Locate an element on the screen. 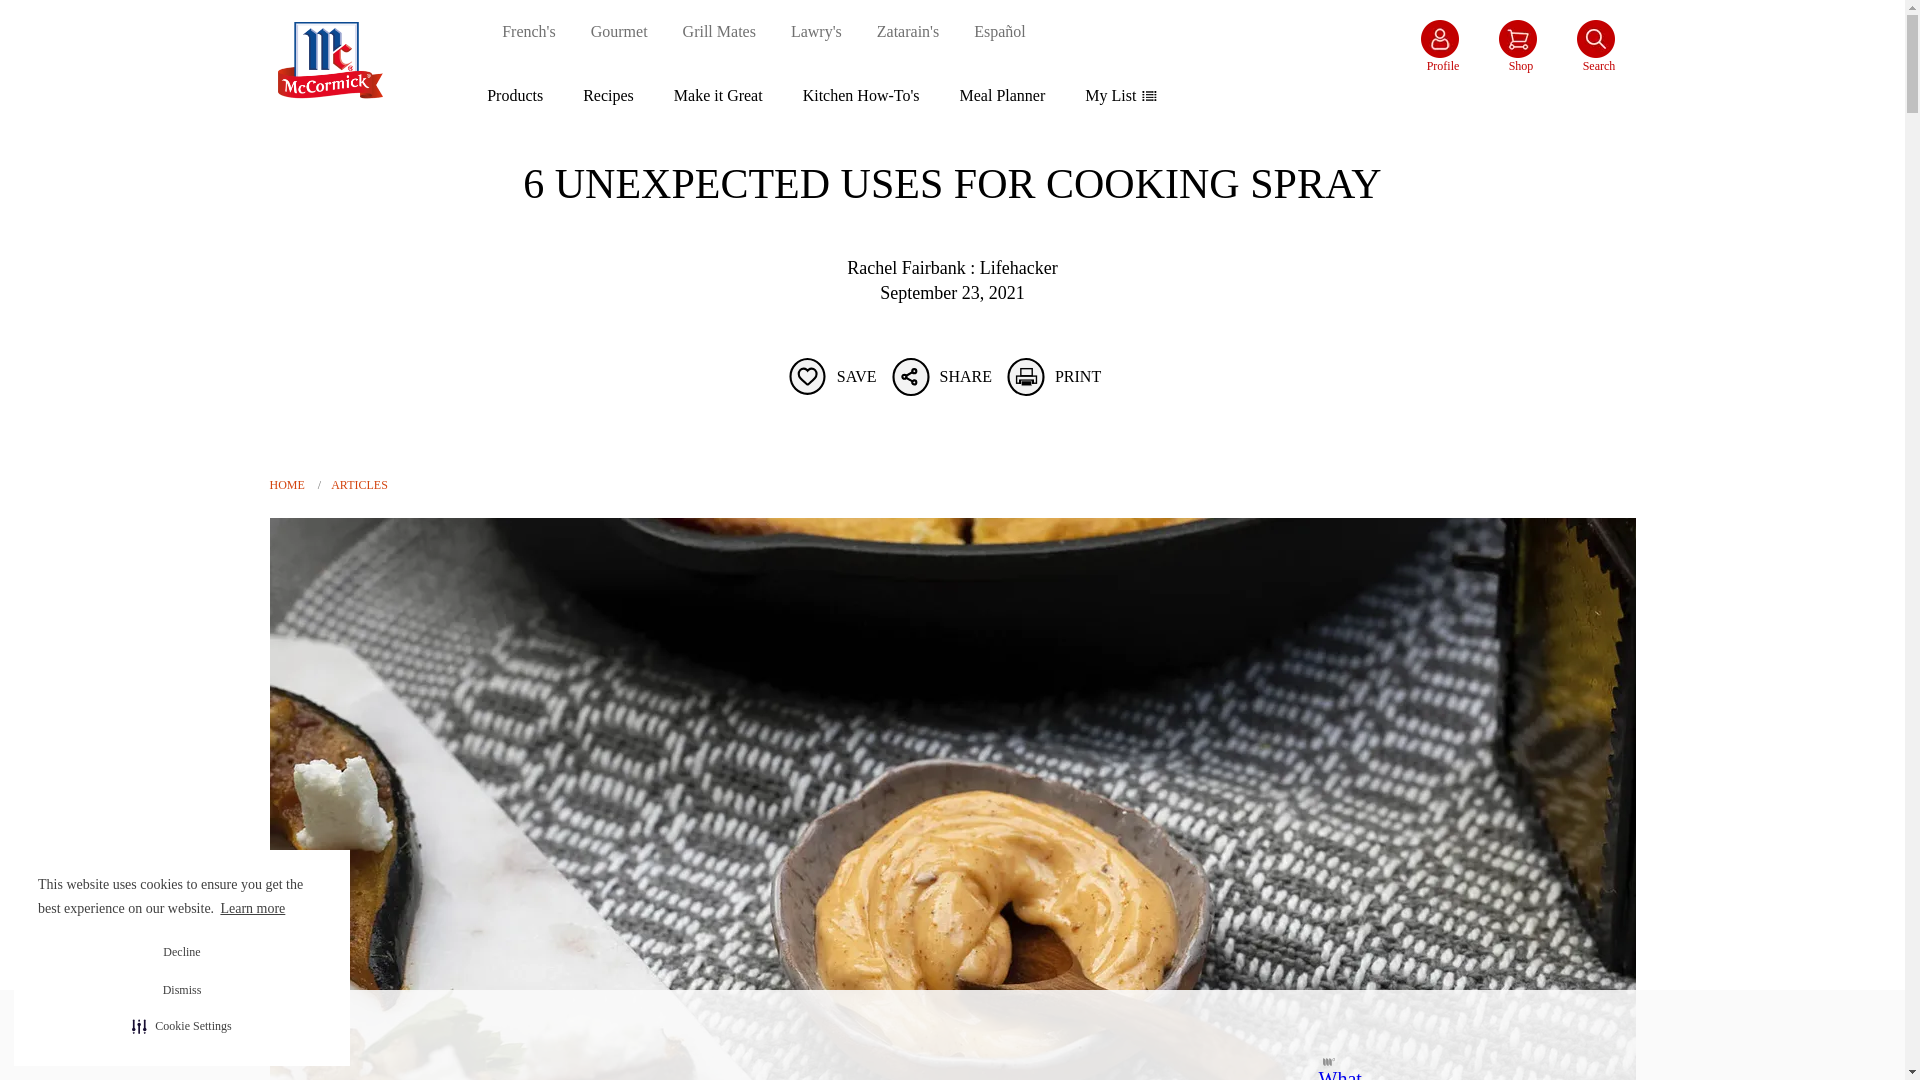 The image size is (1920, 1080). Cookie Settings is located at coordinates (181, 1026).